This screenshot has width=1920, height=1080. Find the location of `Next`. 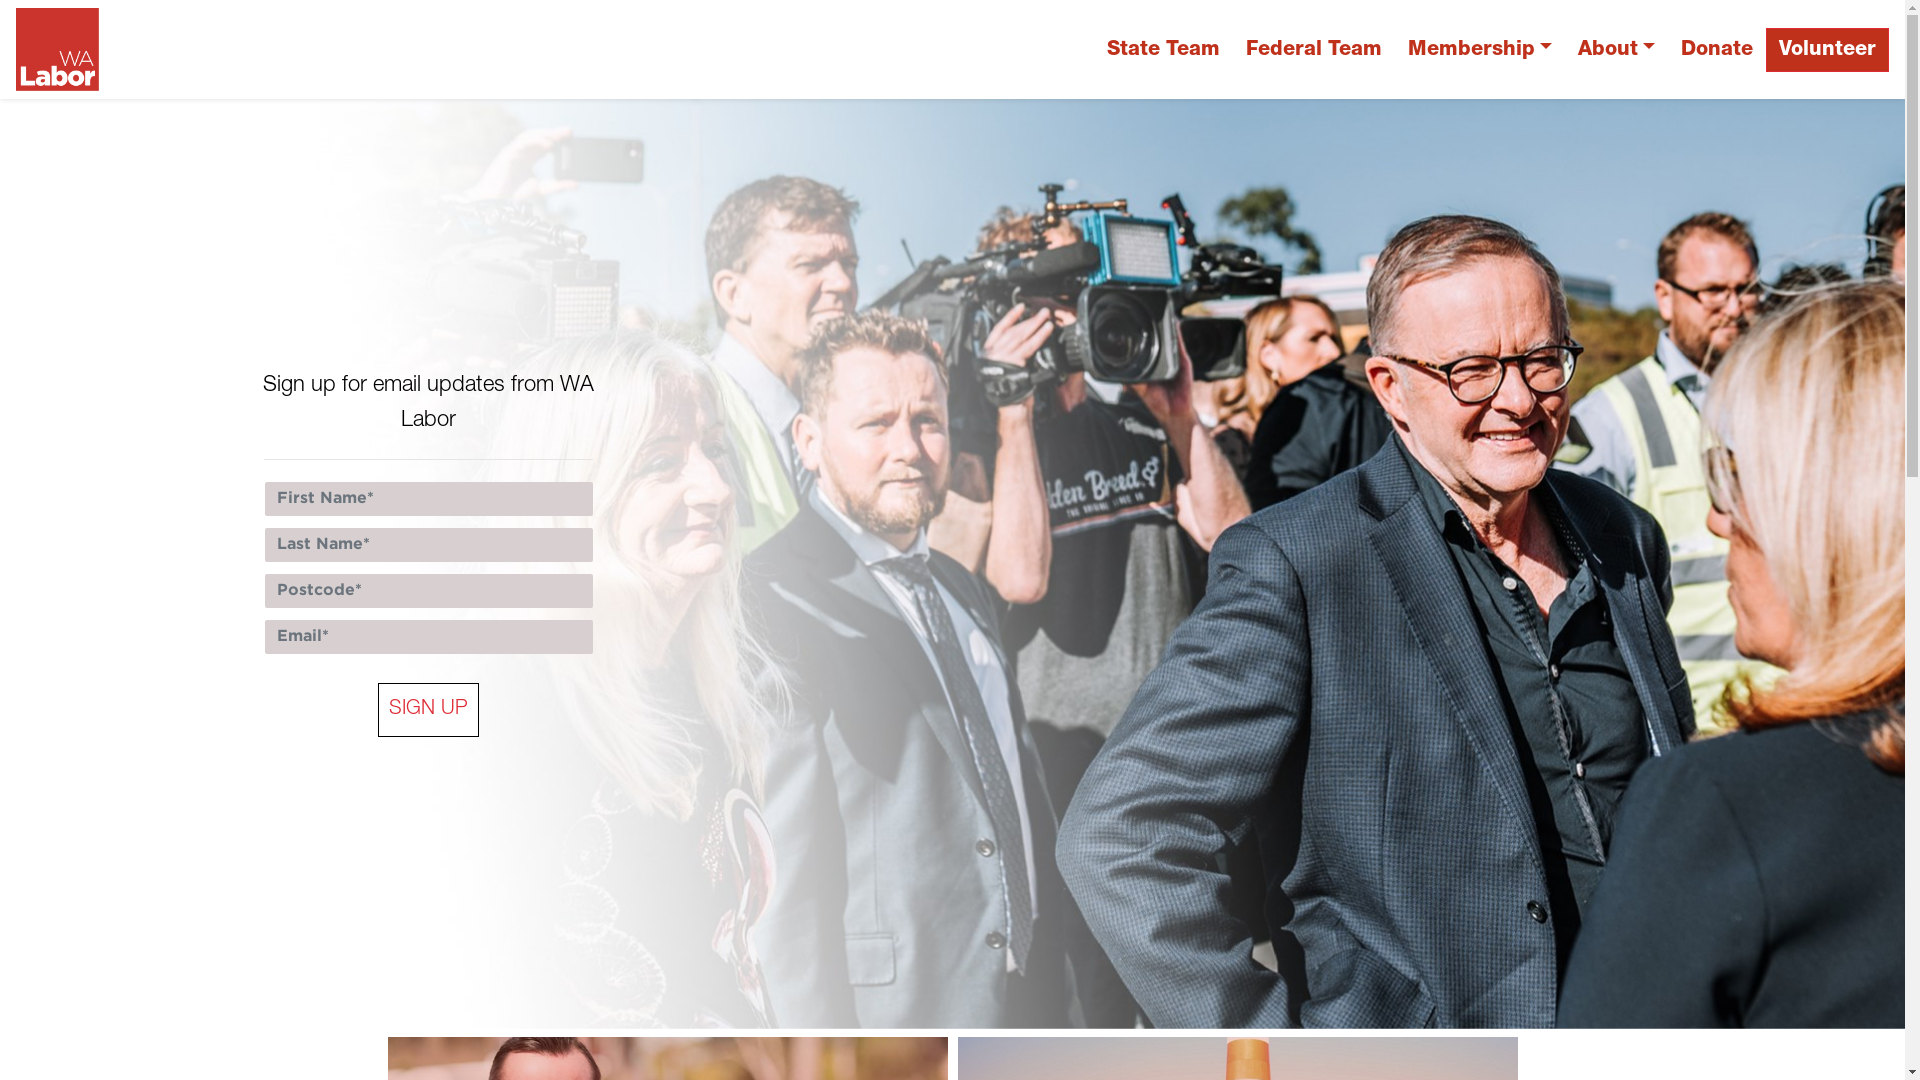

Next is located at coordinates (1762, 564).